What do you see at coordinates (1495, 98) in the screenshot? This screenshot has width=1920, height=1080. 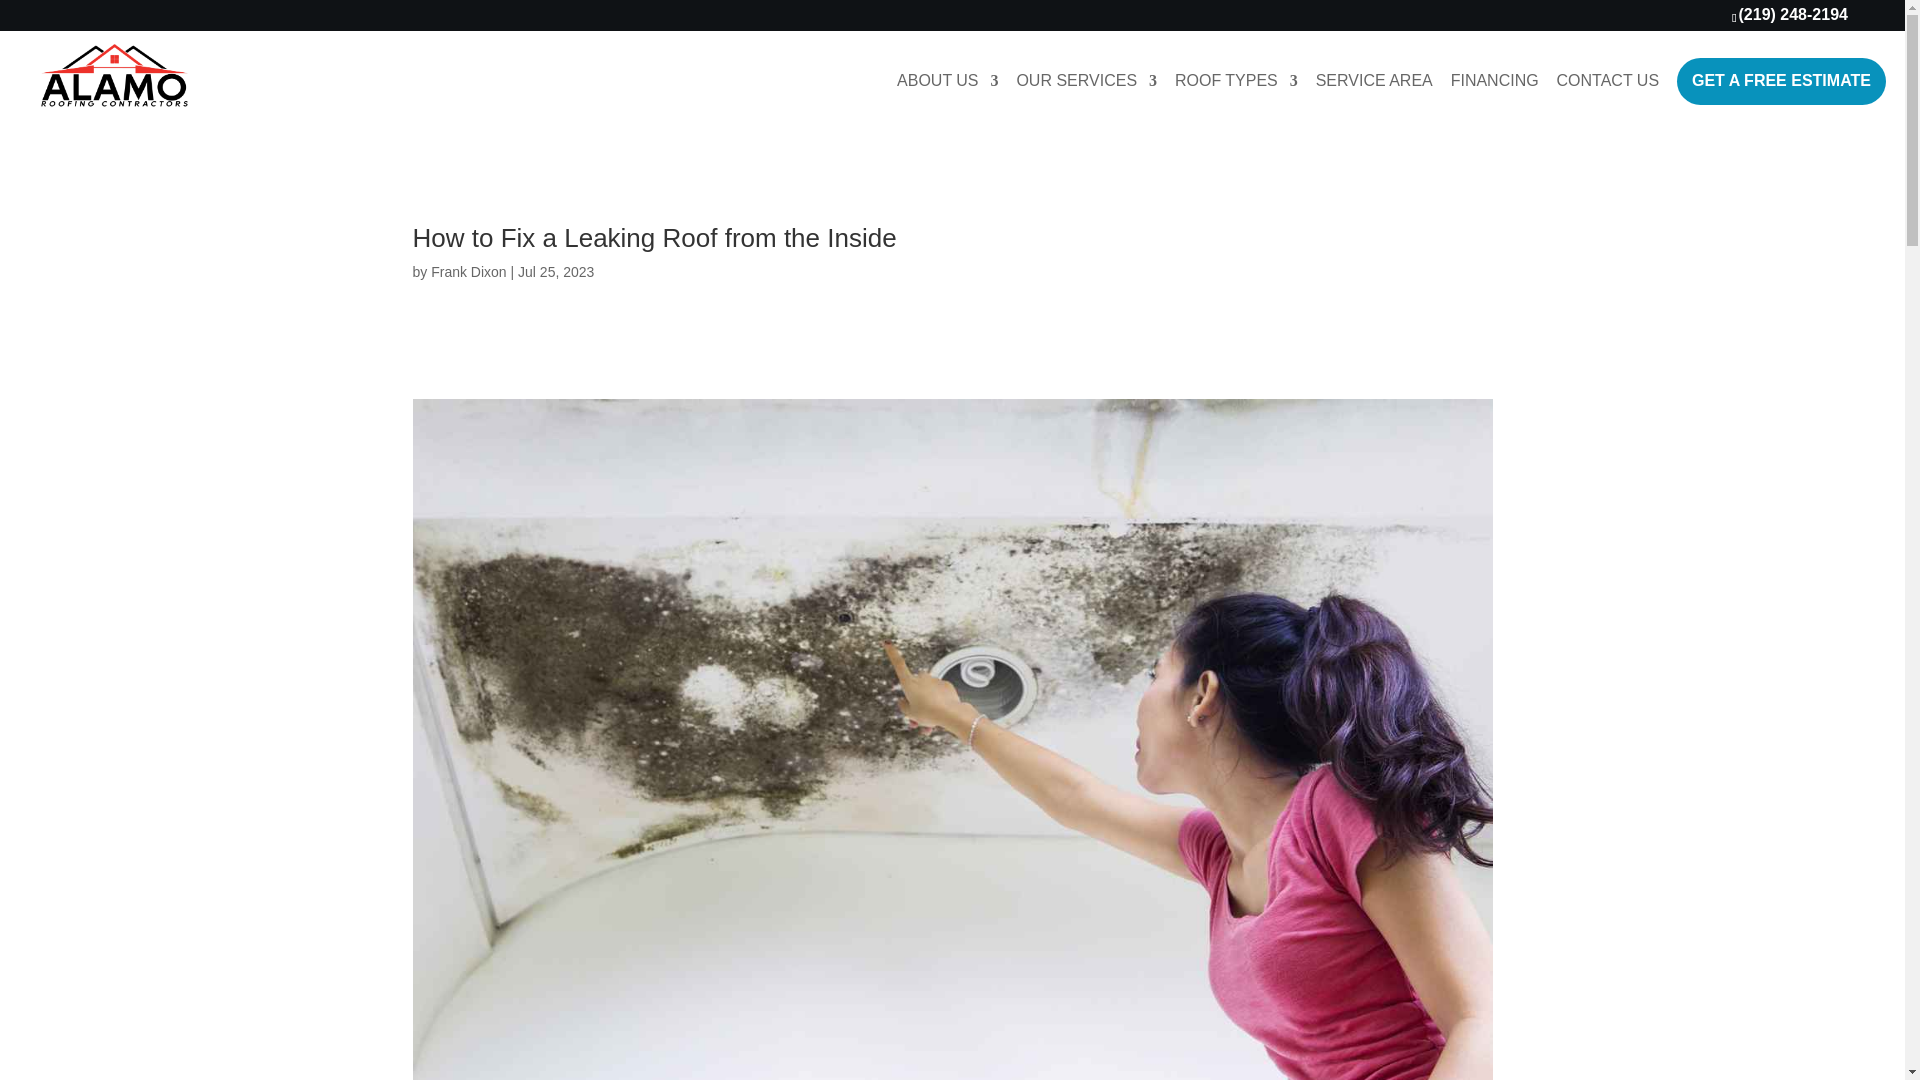 I see `FINANCING` at bounding box center [1495, 98].